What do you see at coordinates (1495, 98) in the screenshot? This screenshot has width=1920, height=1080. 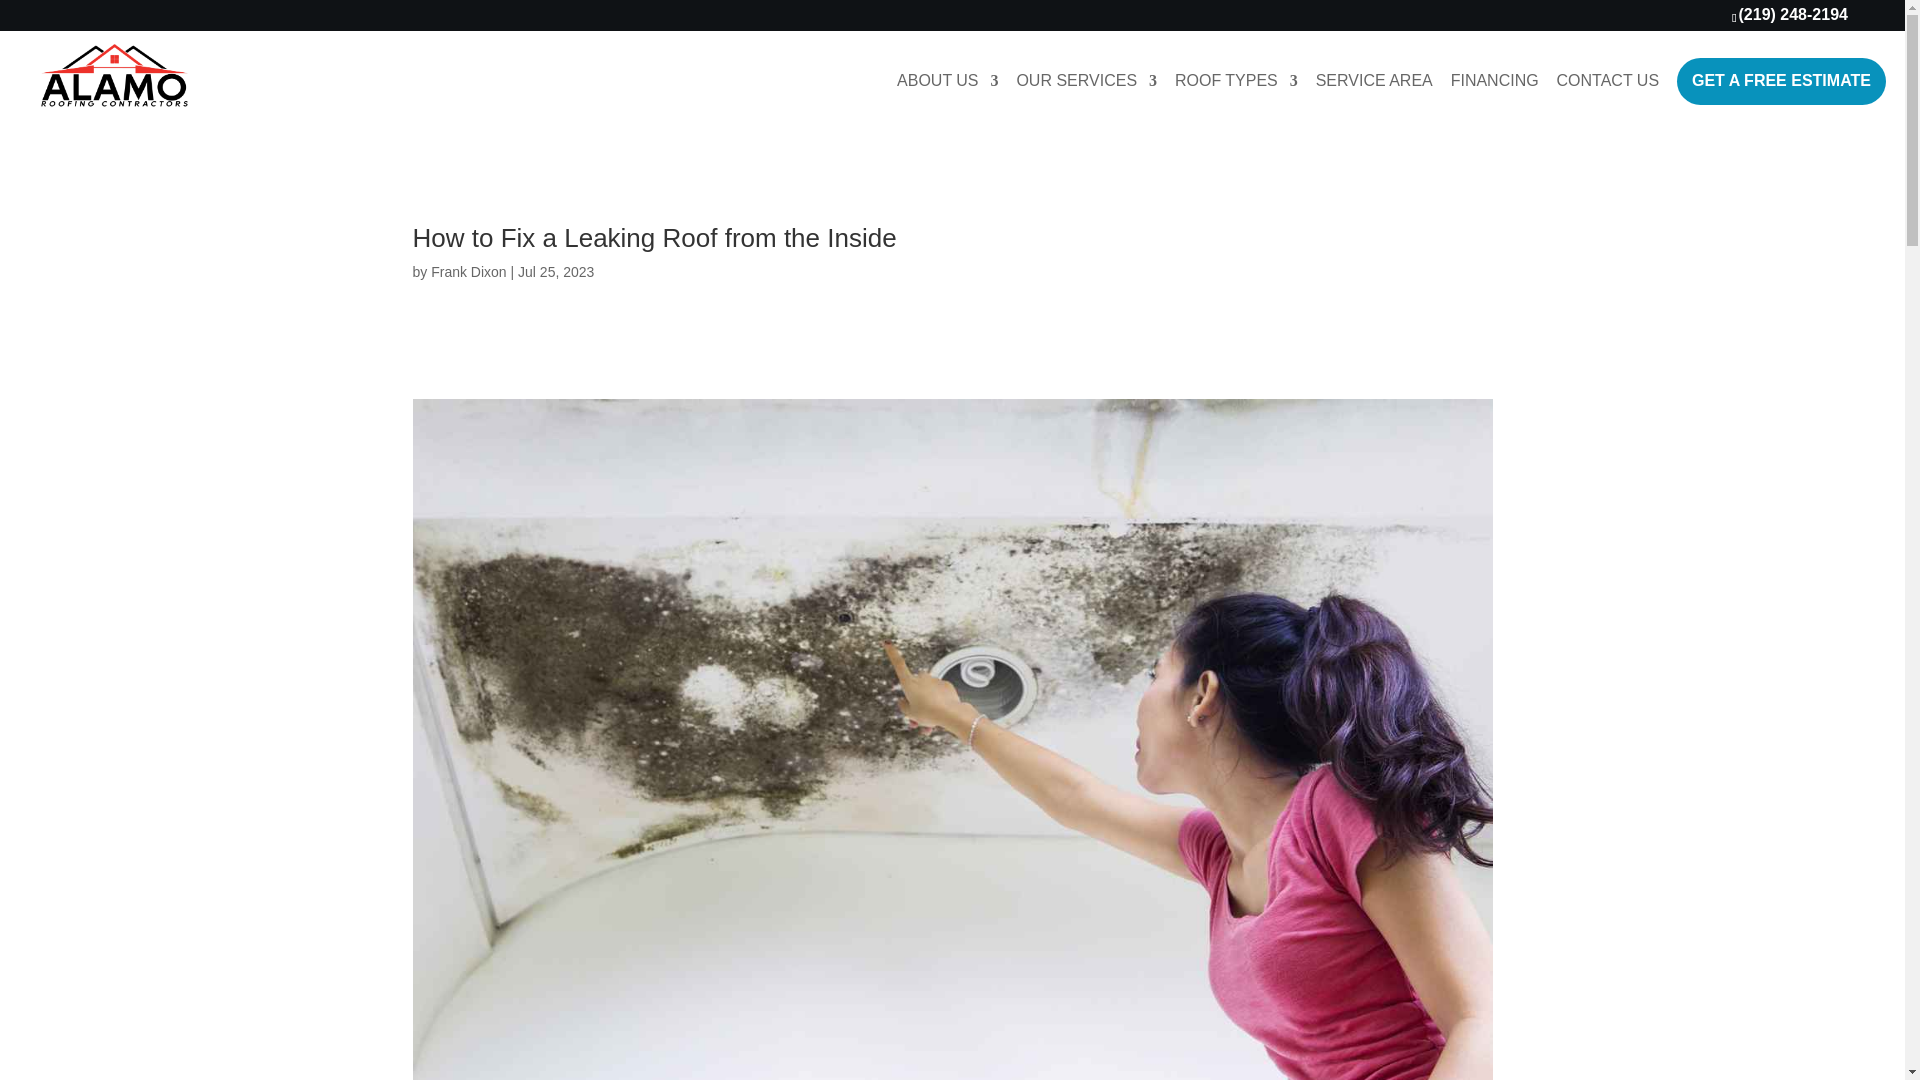 I see `FINANCING` at bounding box center [1495, 98].